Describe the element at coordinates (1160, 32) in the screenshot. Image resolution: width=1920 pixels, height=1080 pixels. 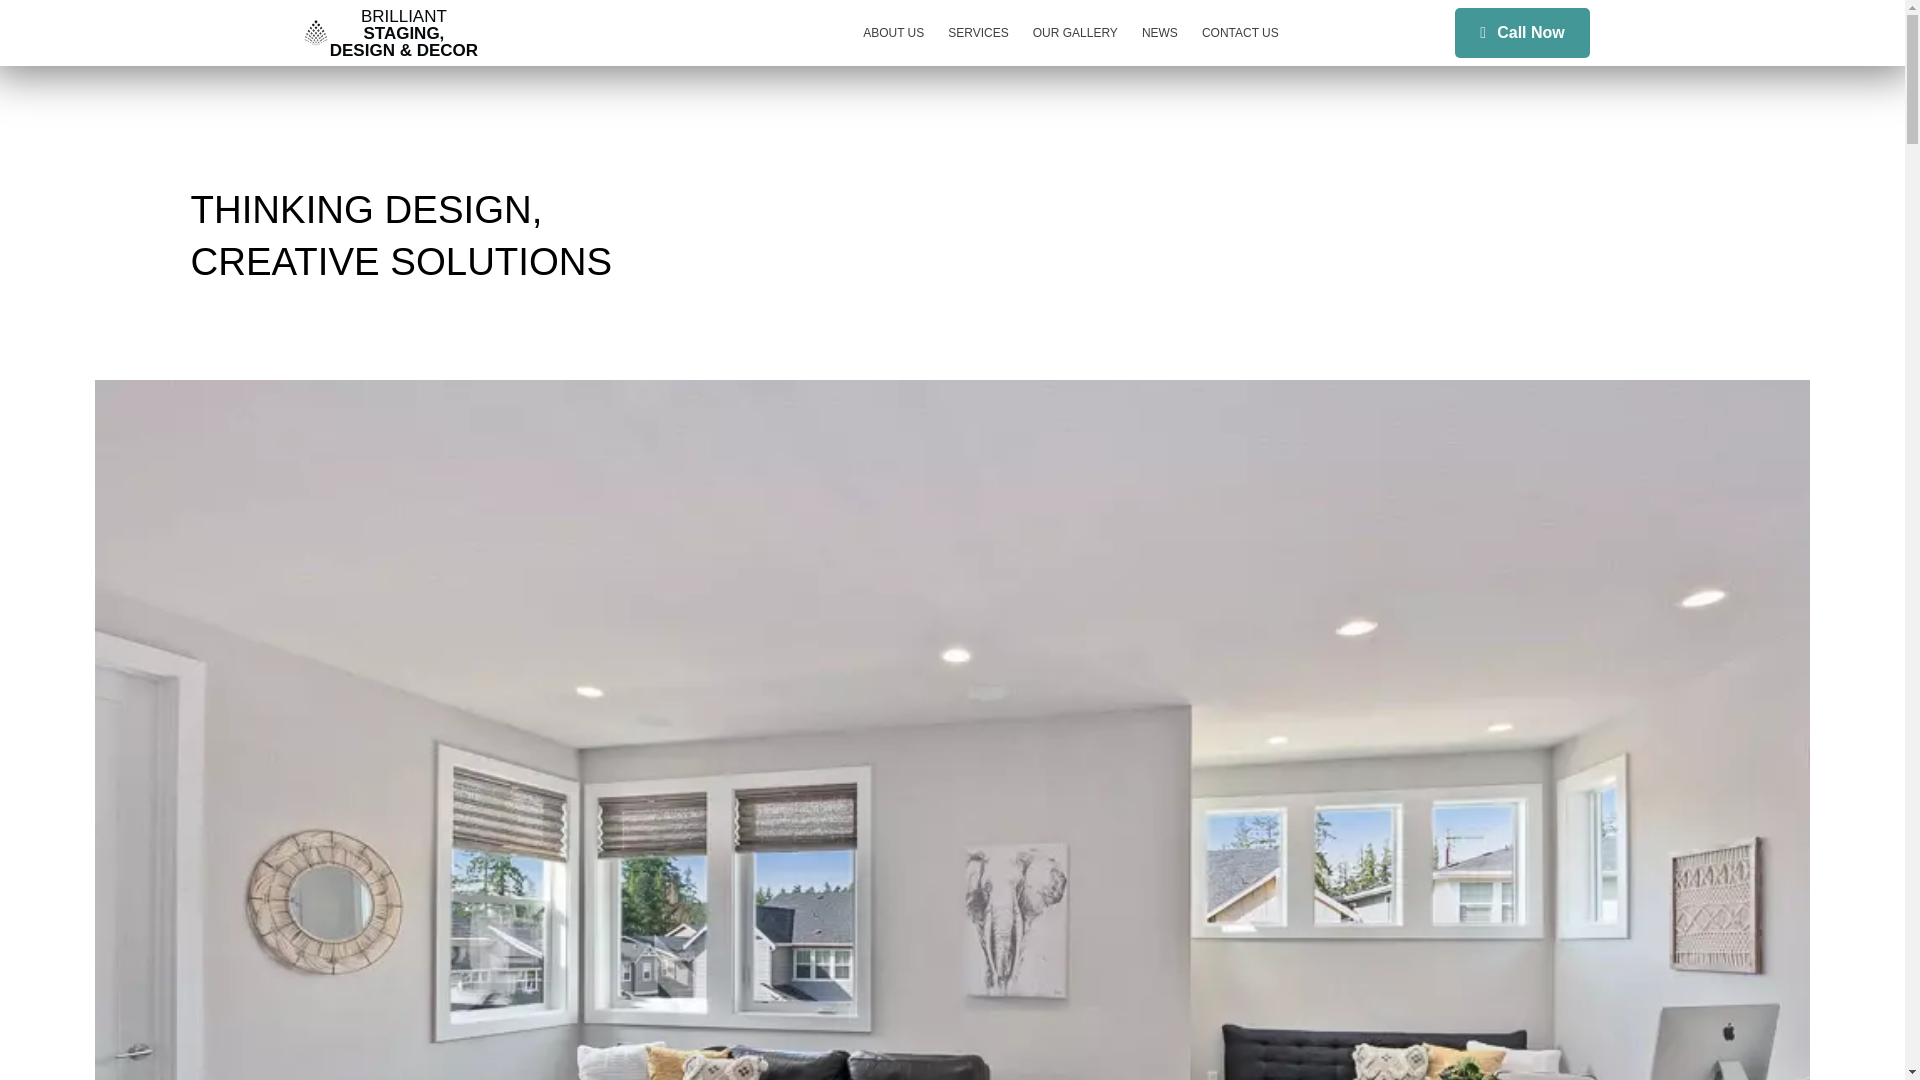
I see `NEWS` at that location.